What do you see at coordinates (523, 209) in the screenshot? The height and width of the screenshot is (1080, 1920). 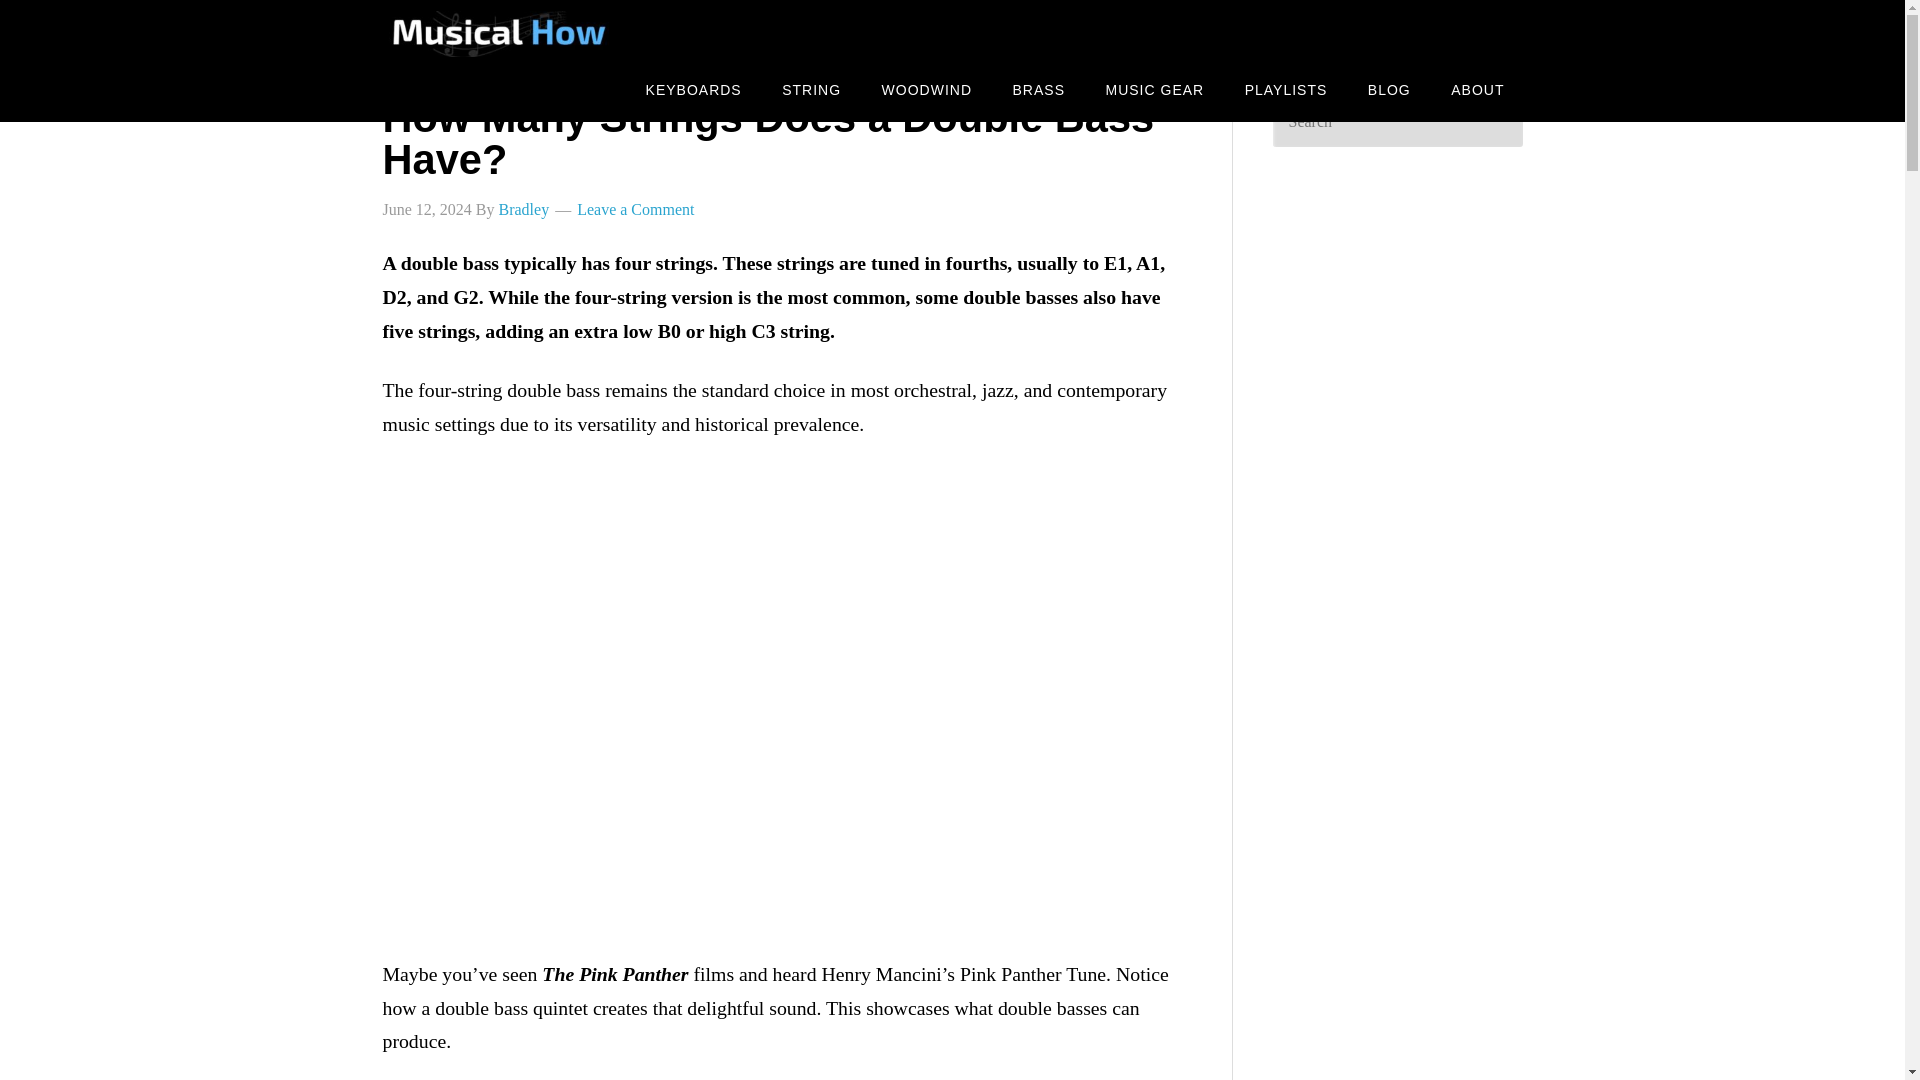 I see `Bradley` at bounding box center [523, 209].